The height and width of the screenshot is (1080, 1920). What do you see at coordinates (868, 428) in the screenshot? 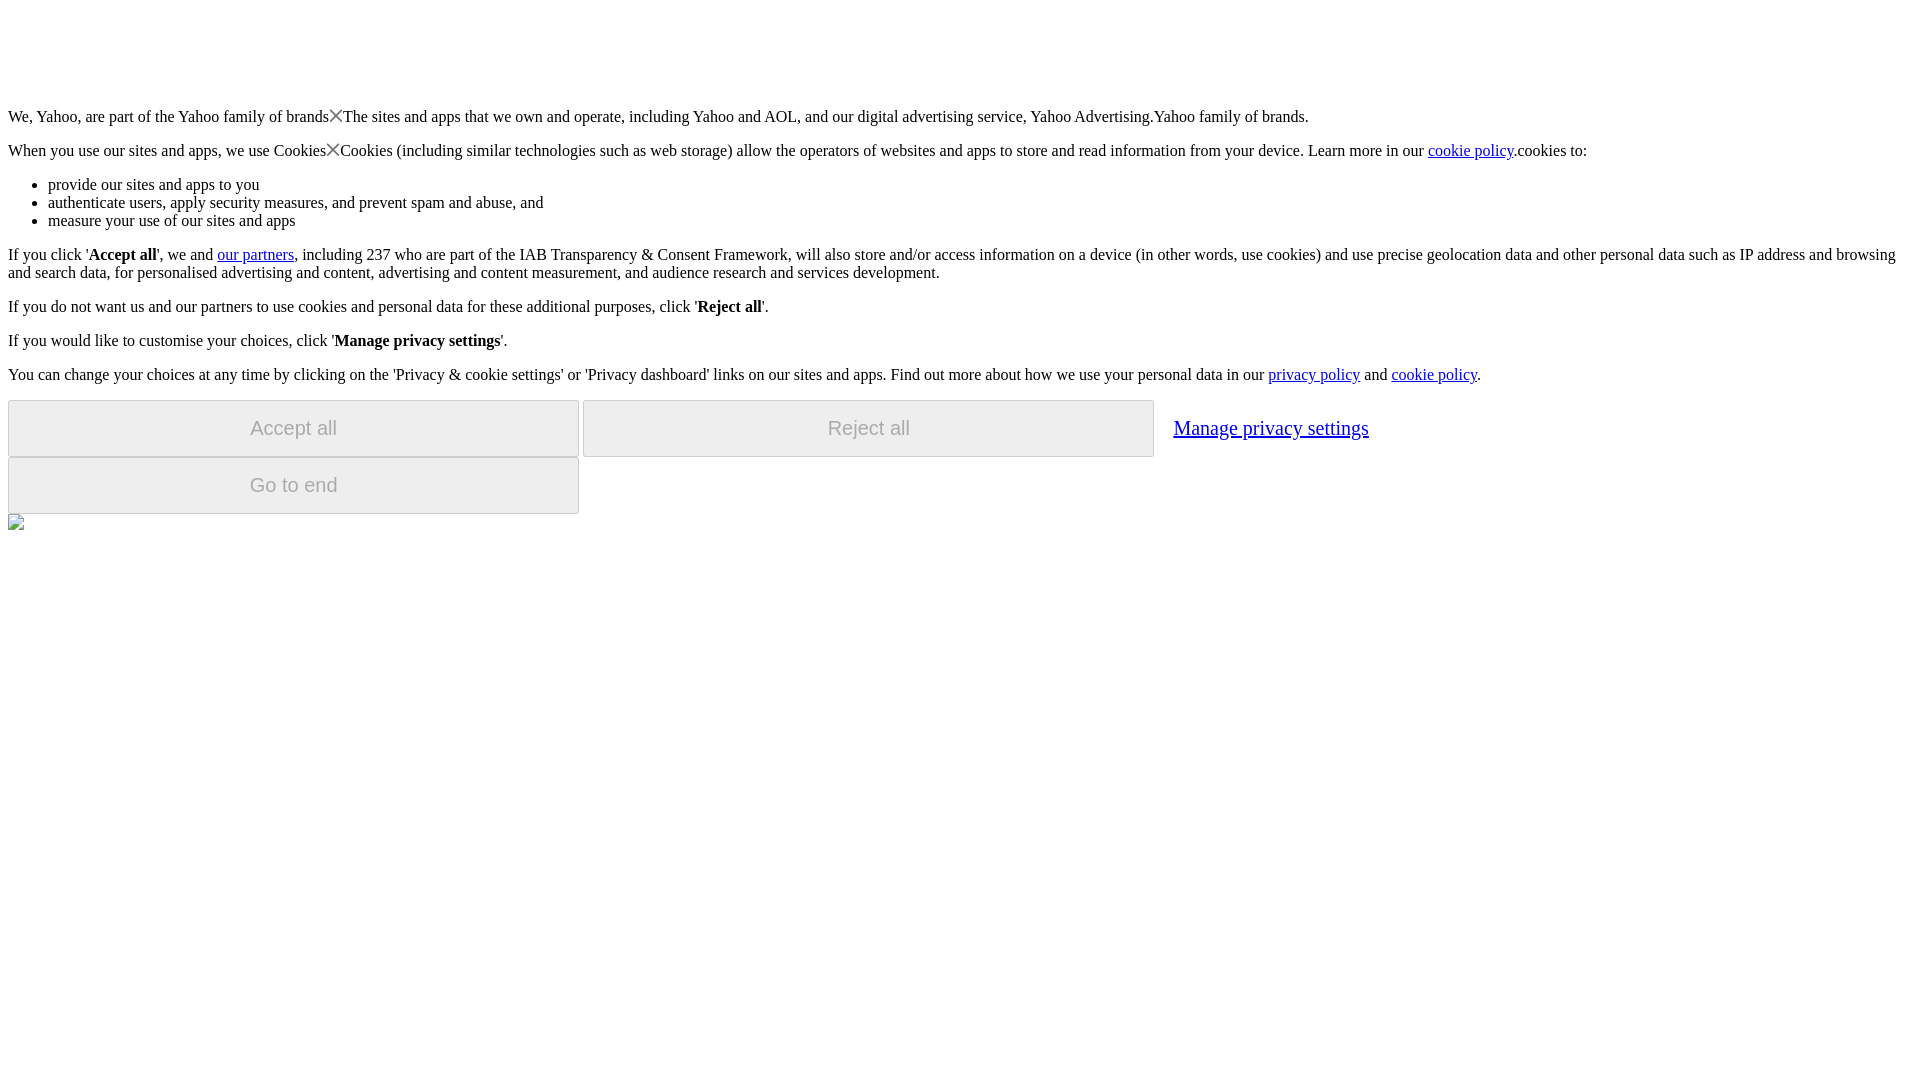
I see `Reject all` at bounding box center [868, 428].